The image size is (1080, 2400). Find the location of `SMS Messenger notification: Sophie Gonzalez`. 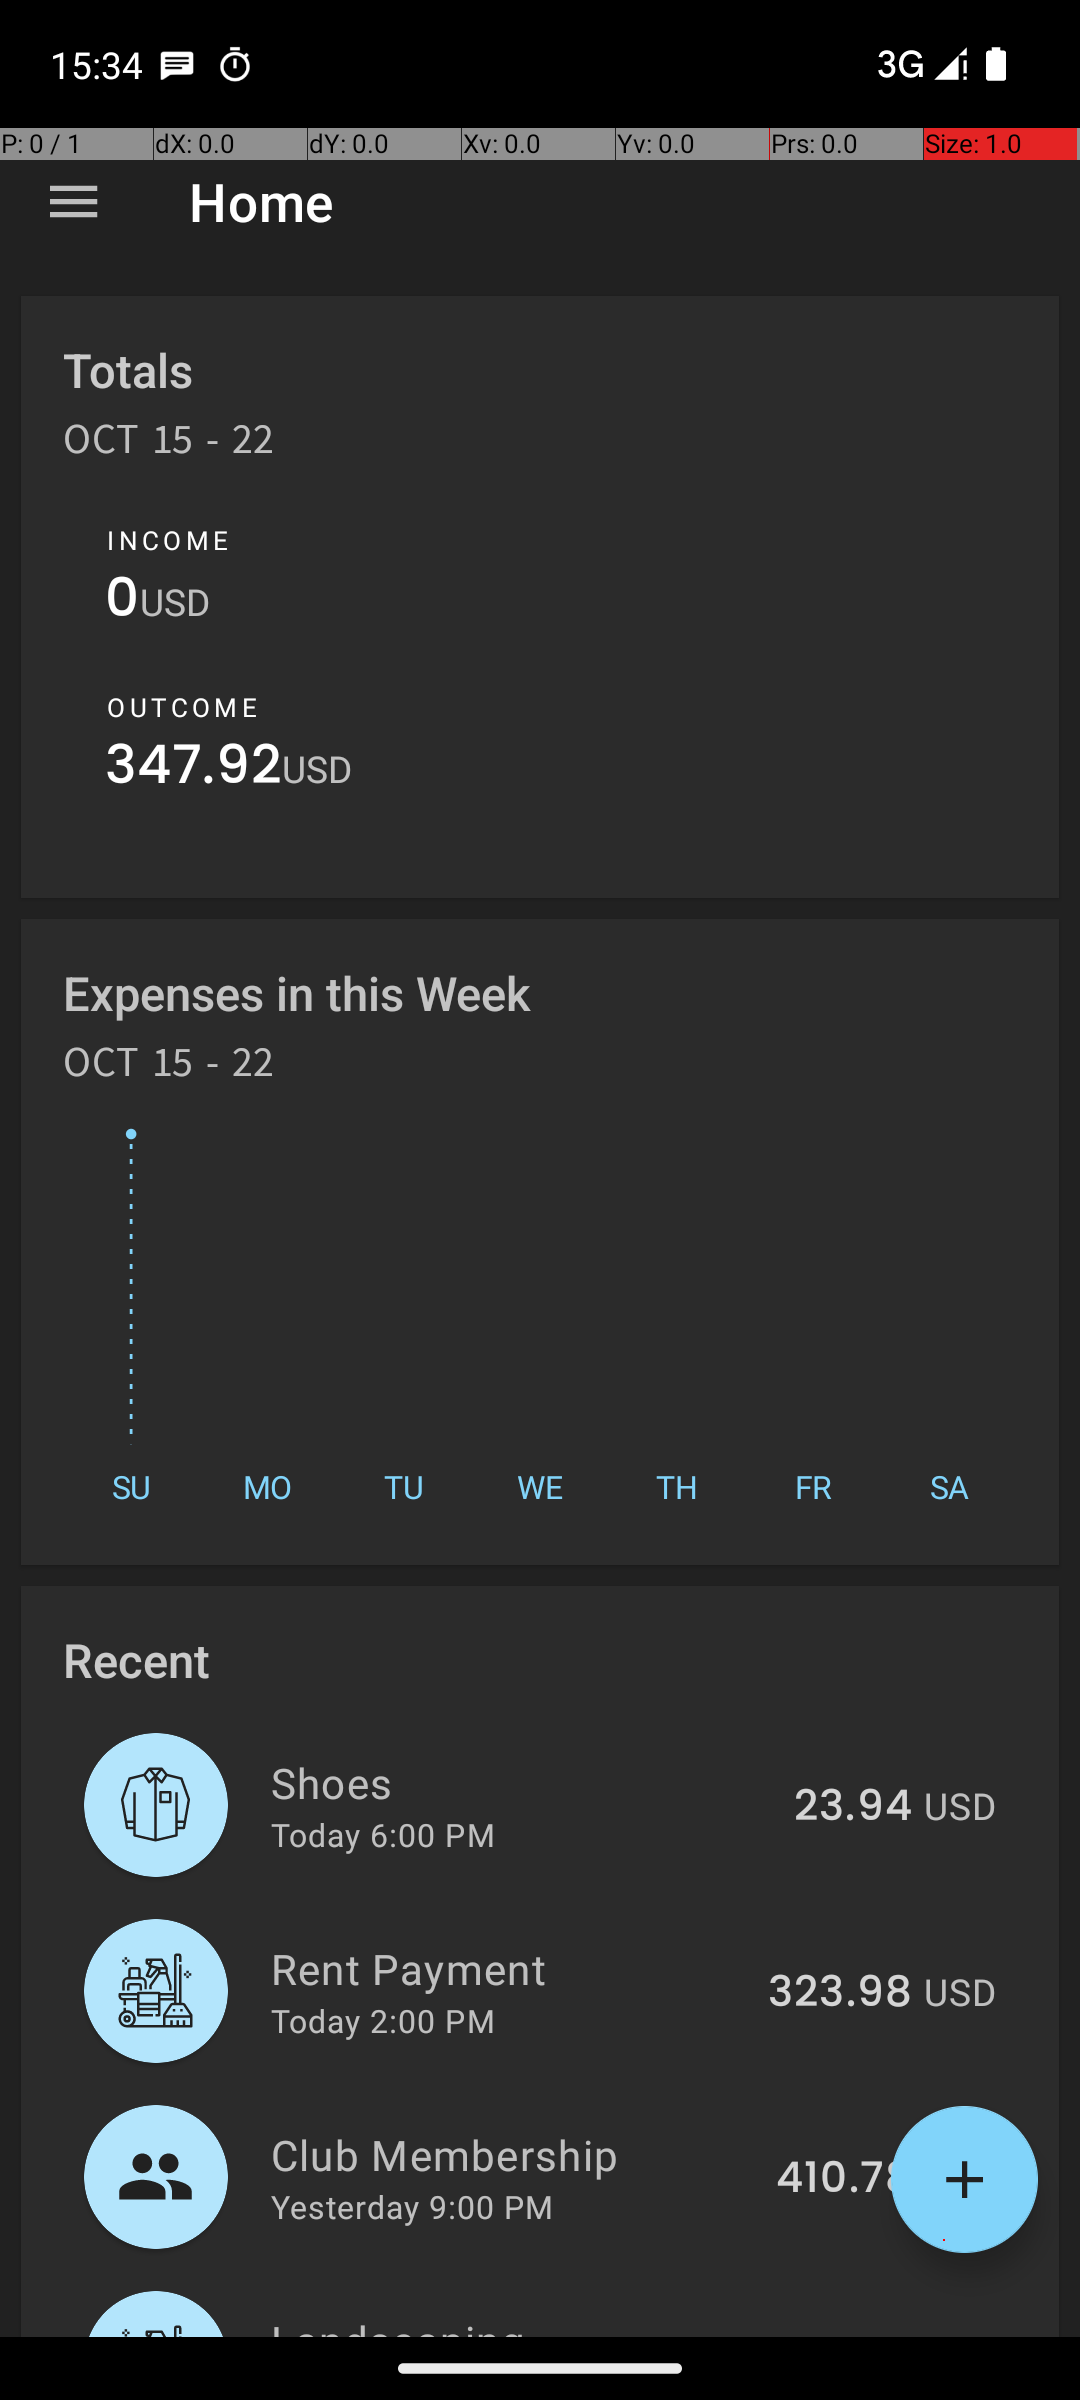

SMS Messenger notification: Sophie Gonzalez is located at coordinates (177, 64).